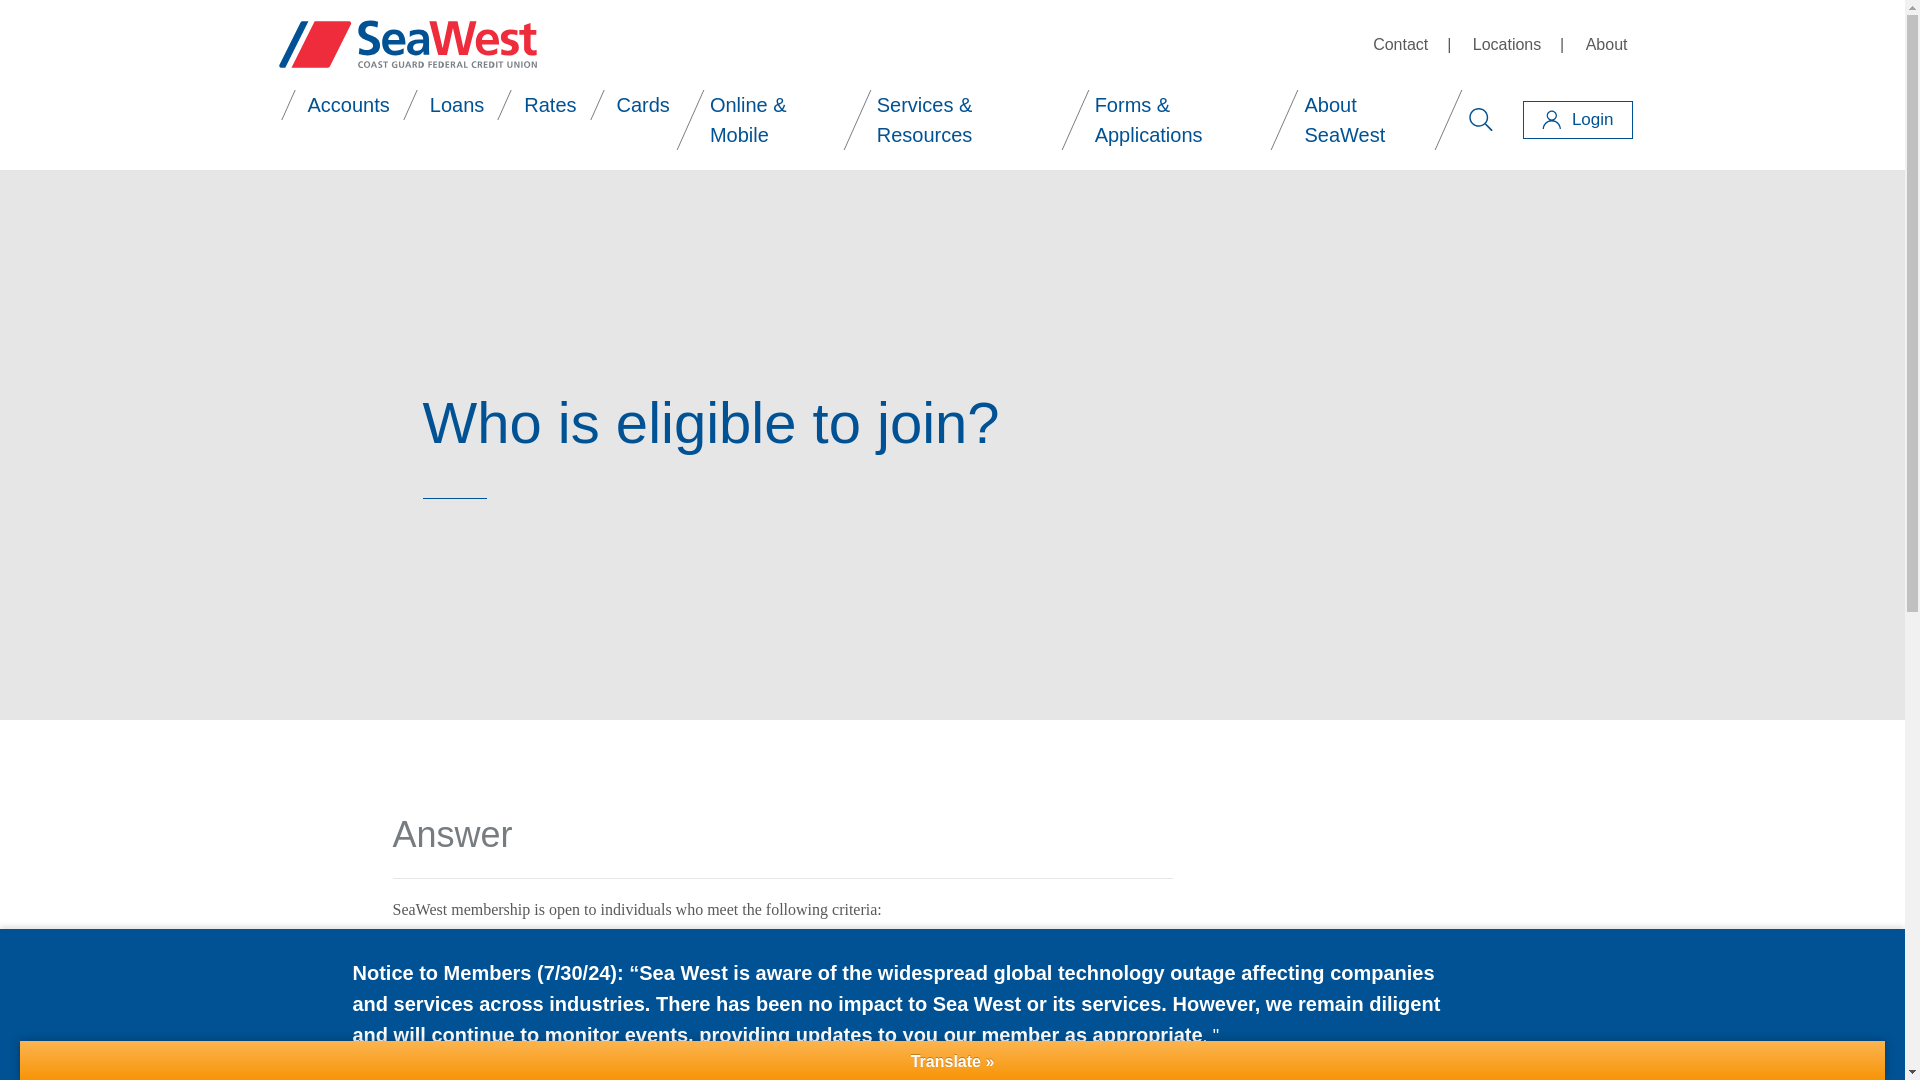 The image size is (1920, 1080). I want to click on About, so click(1606, 45).